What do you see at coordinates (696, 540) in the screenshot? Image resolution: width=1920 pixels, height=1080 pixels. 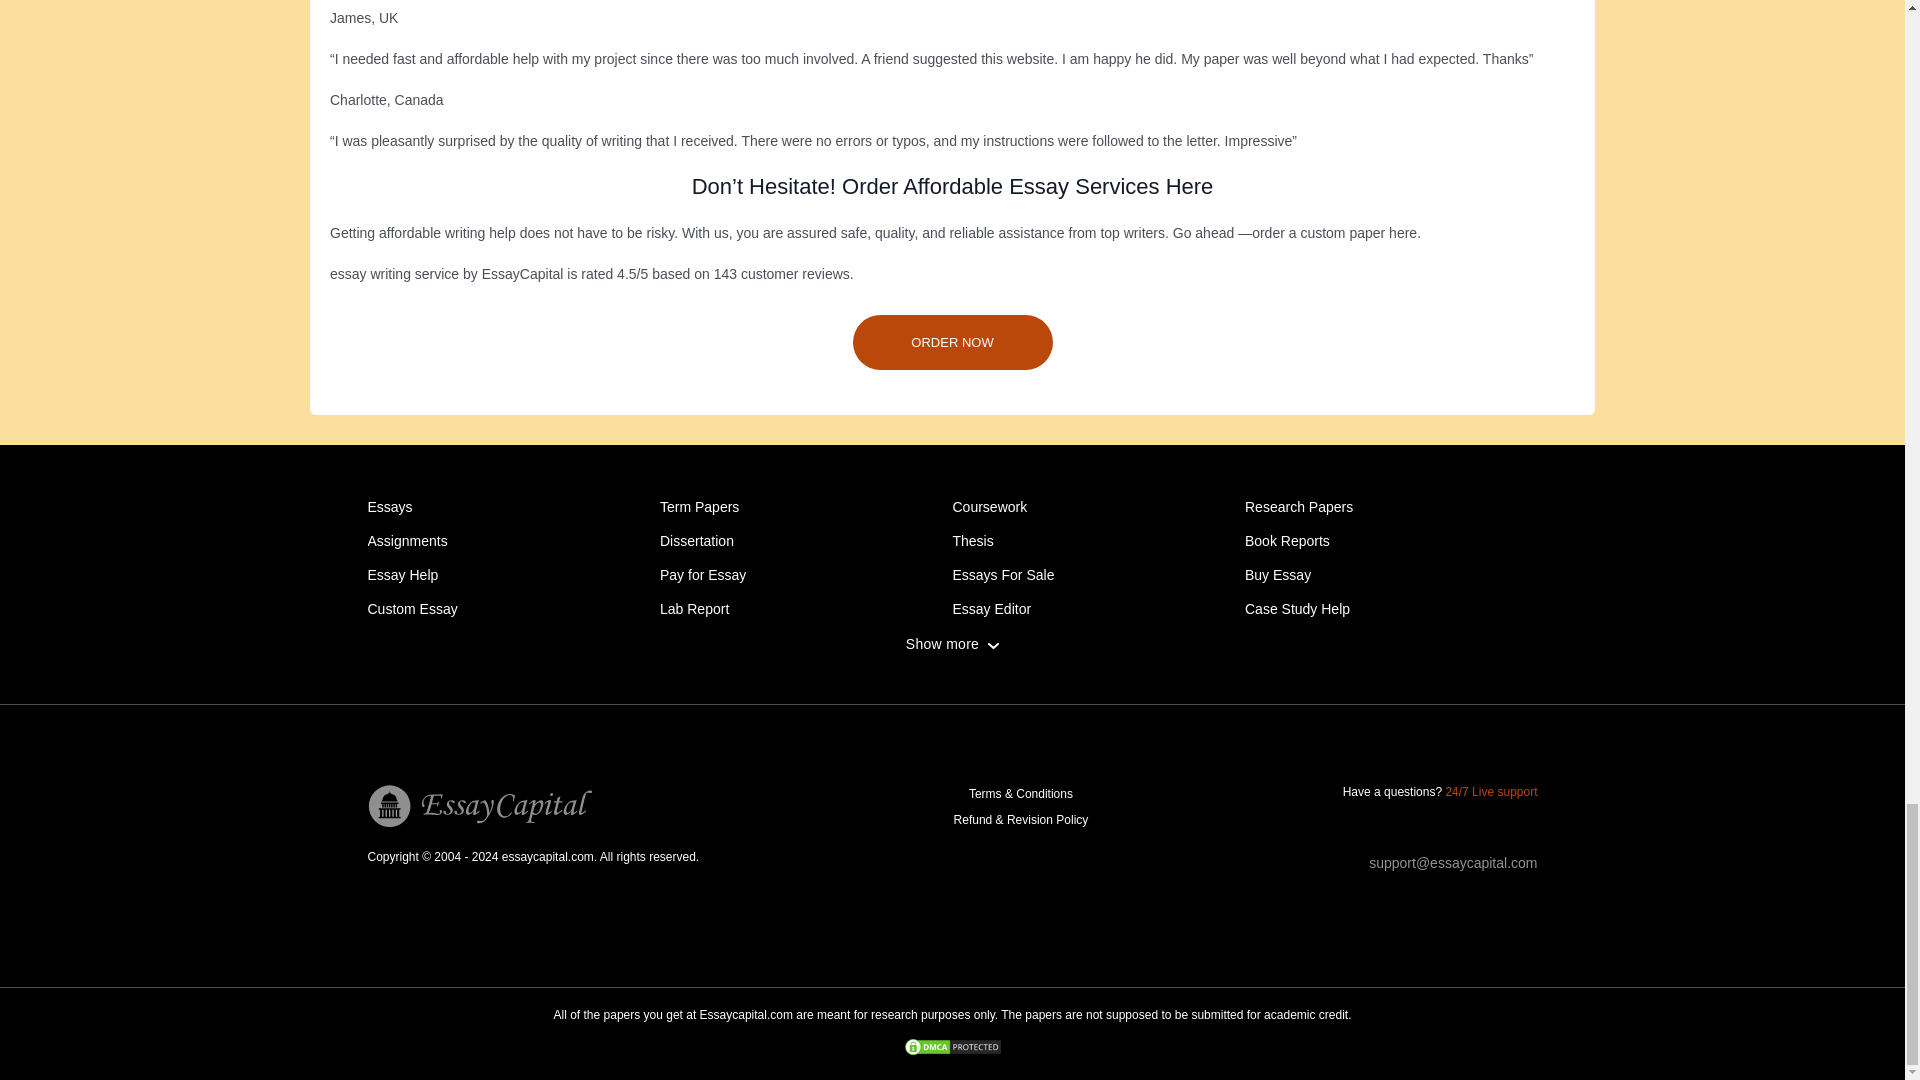 I see `Dissertation` at bounding box center [696, 540].